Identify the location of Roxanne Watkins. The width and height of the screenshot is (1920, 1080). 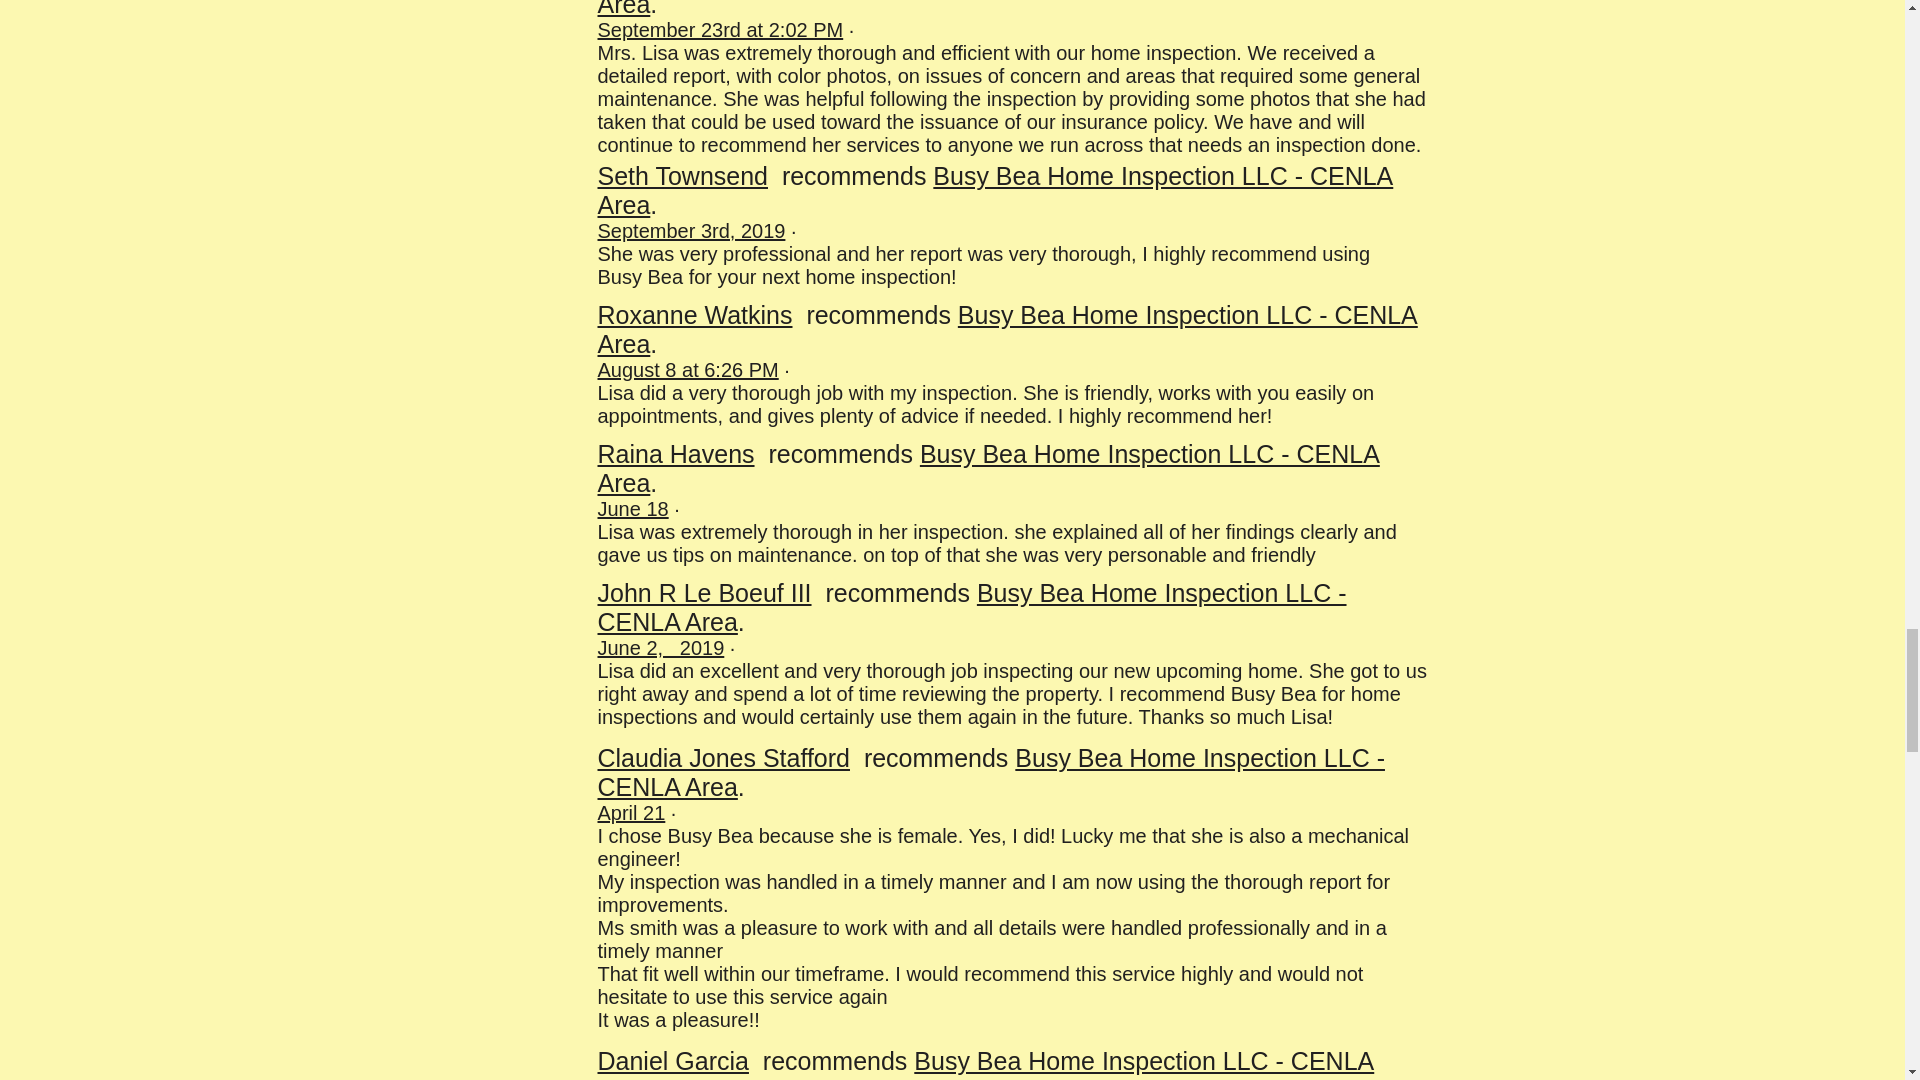
(694, 315).